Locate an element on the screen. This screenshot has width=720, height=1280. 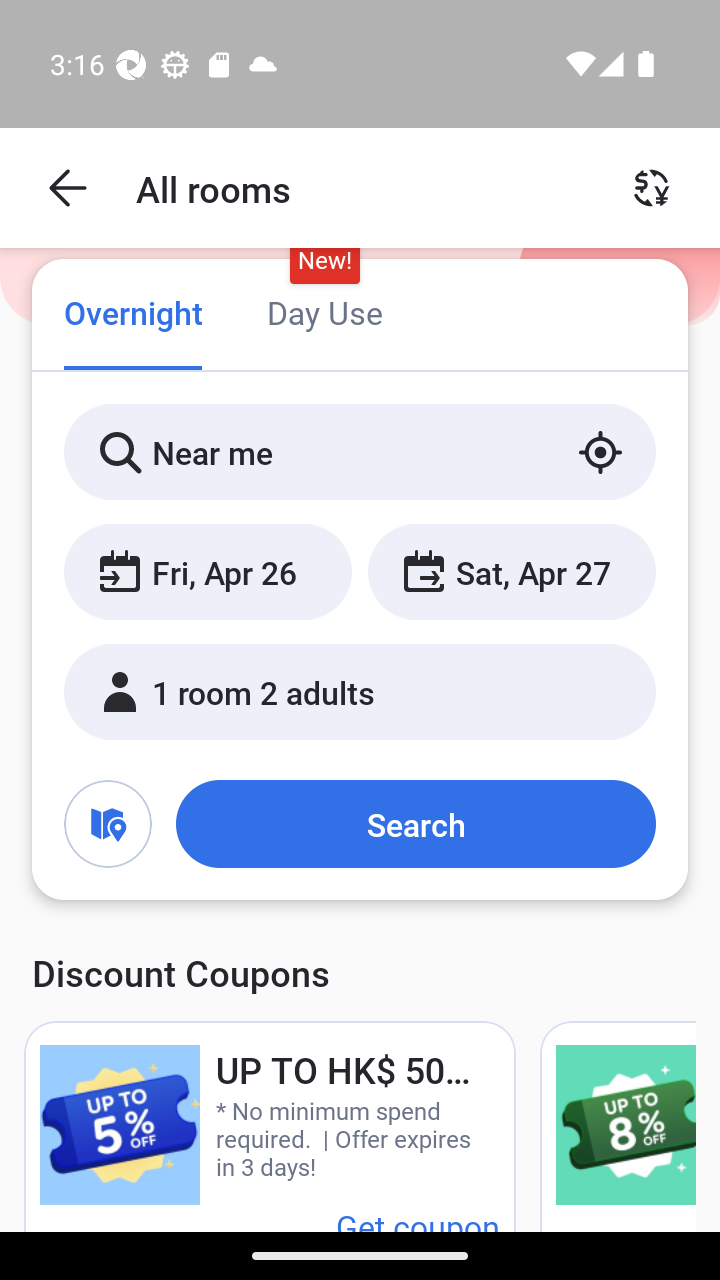
1 room 2 adults is located at coordinates (360, 691).